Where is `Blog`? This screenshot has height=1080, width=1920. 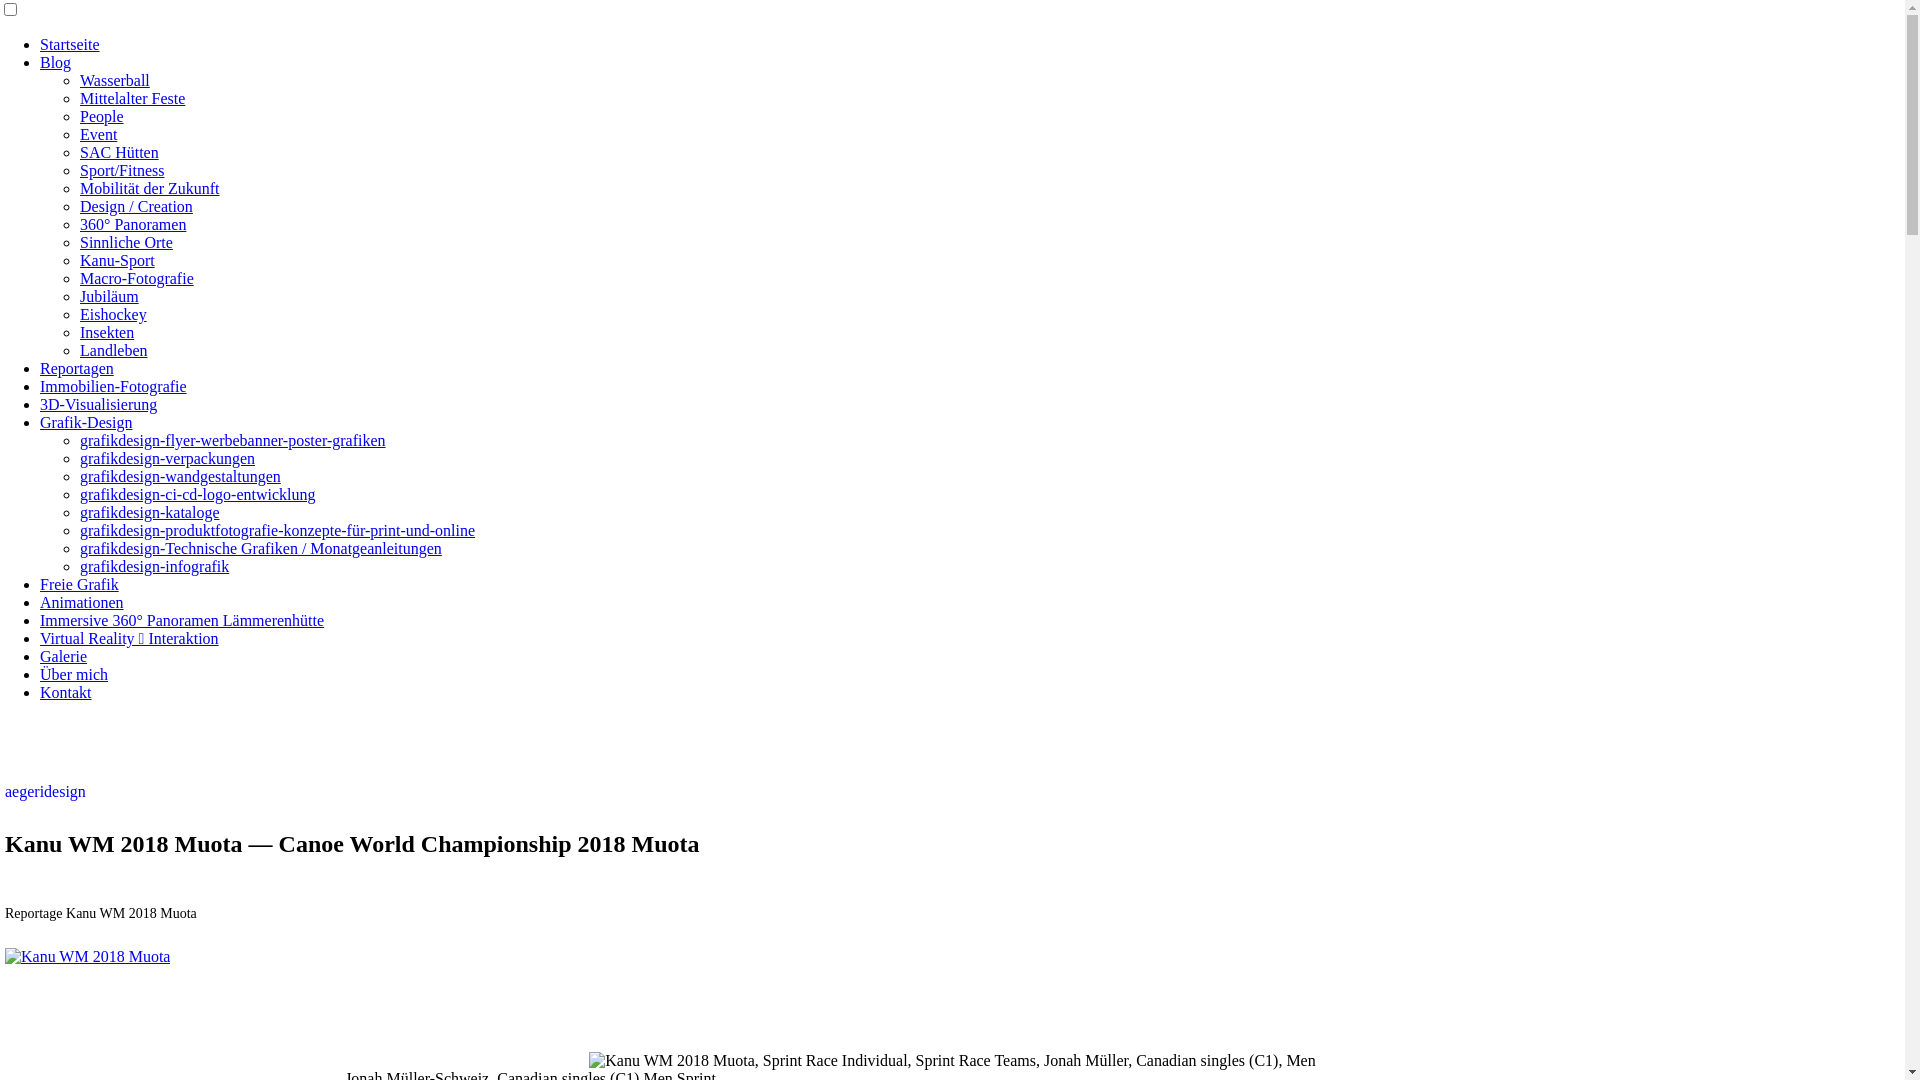 Blog is located at coordinates (56, 62).